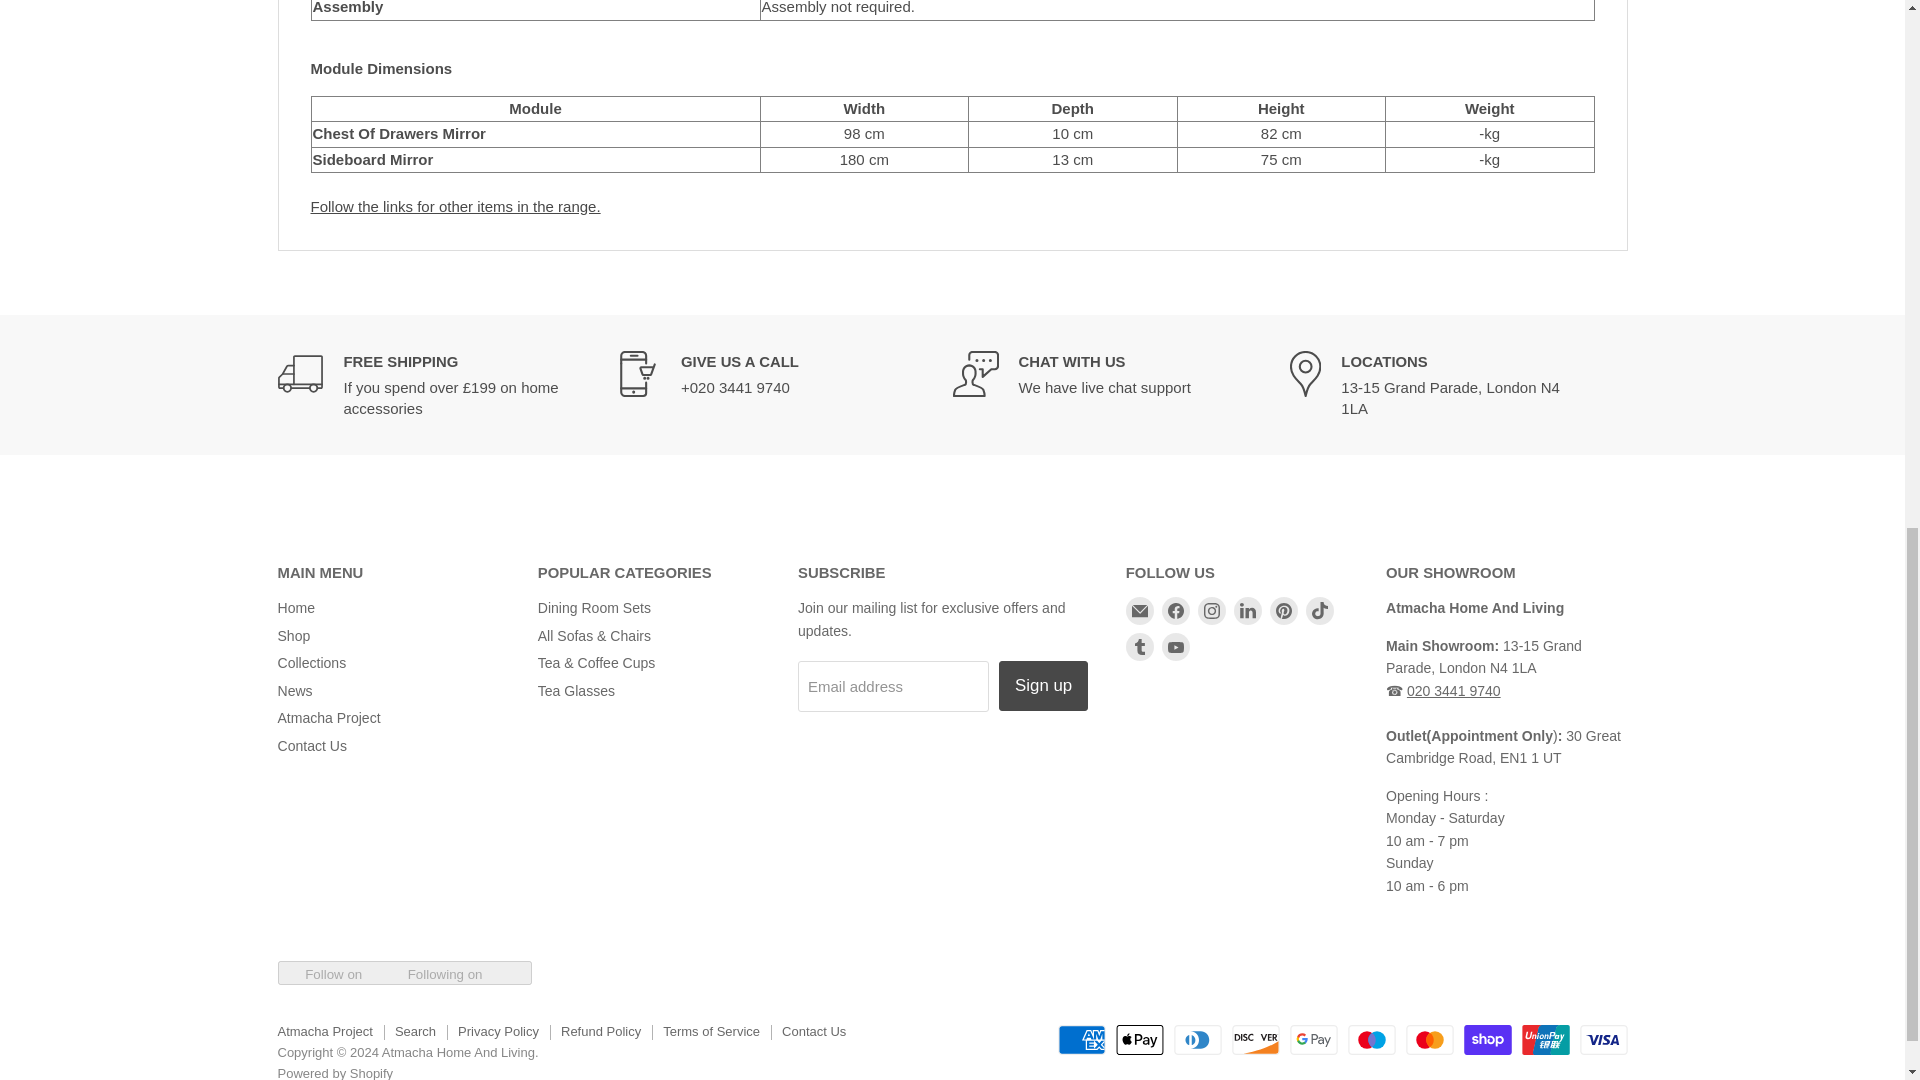  What do you see at coordinates (1139, 611) in the screenshot?
I see `Email` at bounding box center [1139, 611].